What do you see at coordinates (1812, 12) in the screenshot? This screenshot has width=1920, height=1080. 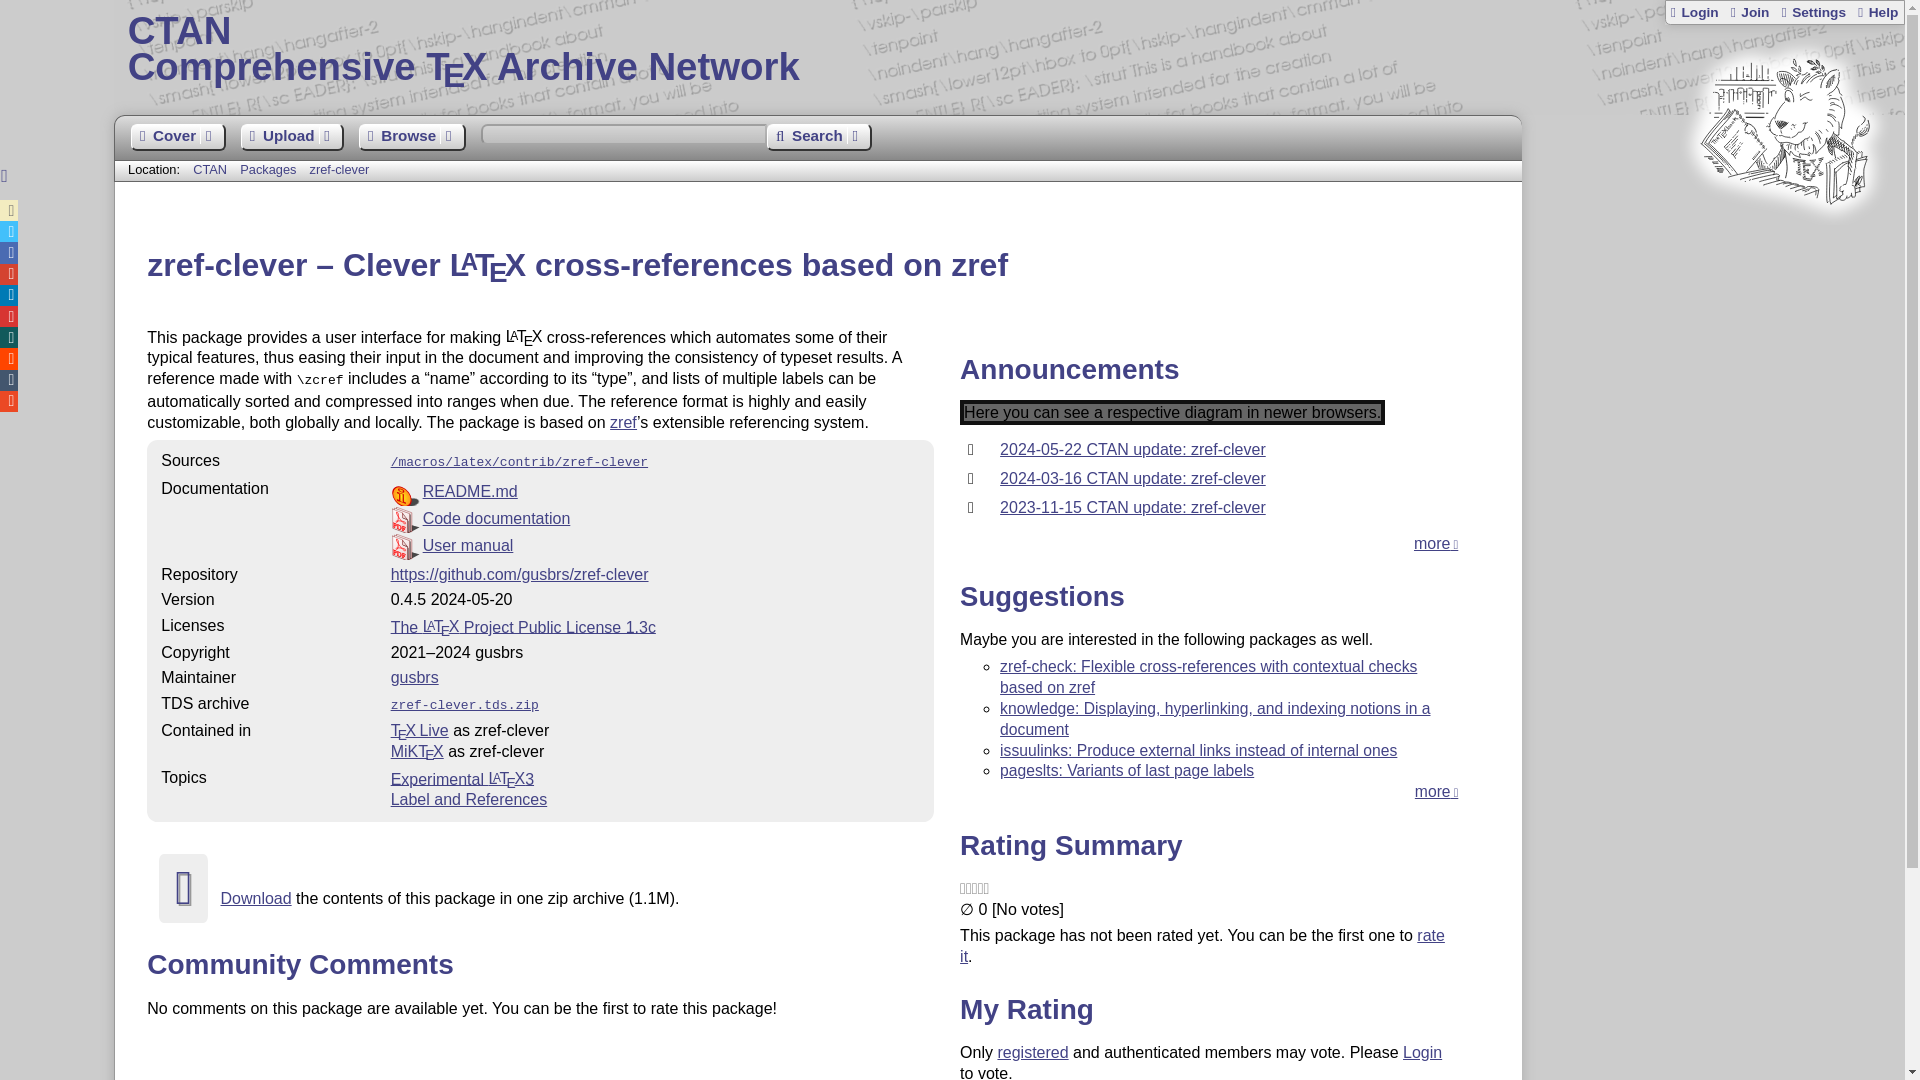 I see `Settings` at bounding box center [1812, 12].